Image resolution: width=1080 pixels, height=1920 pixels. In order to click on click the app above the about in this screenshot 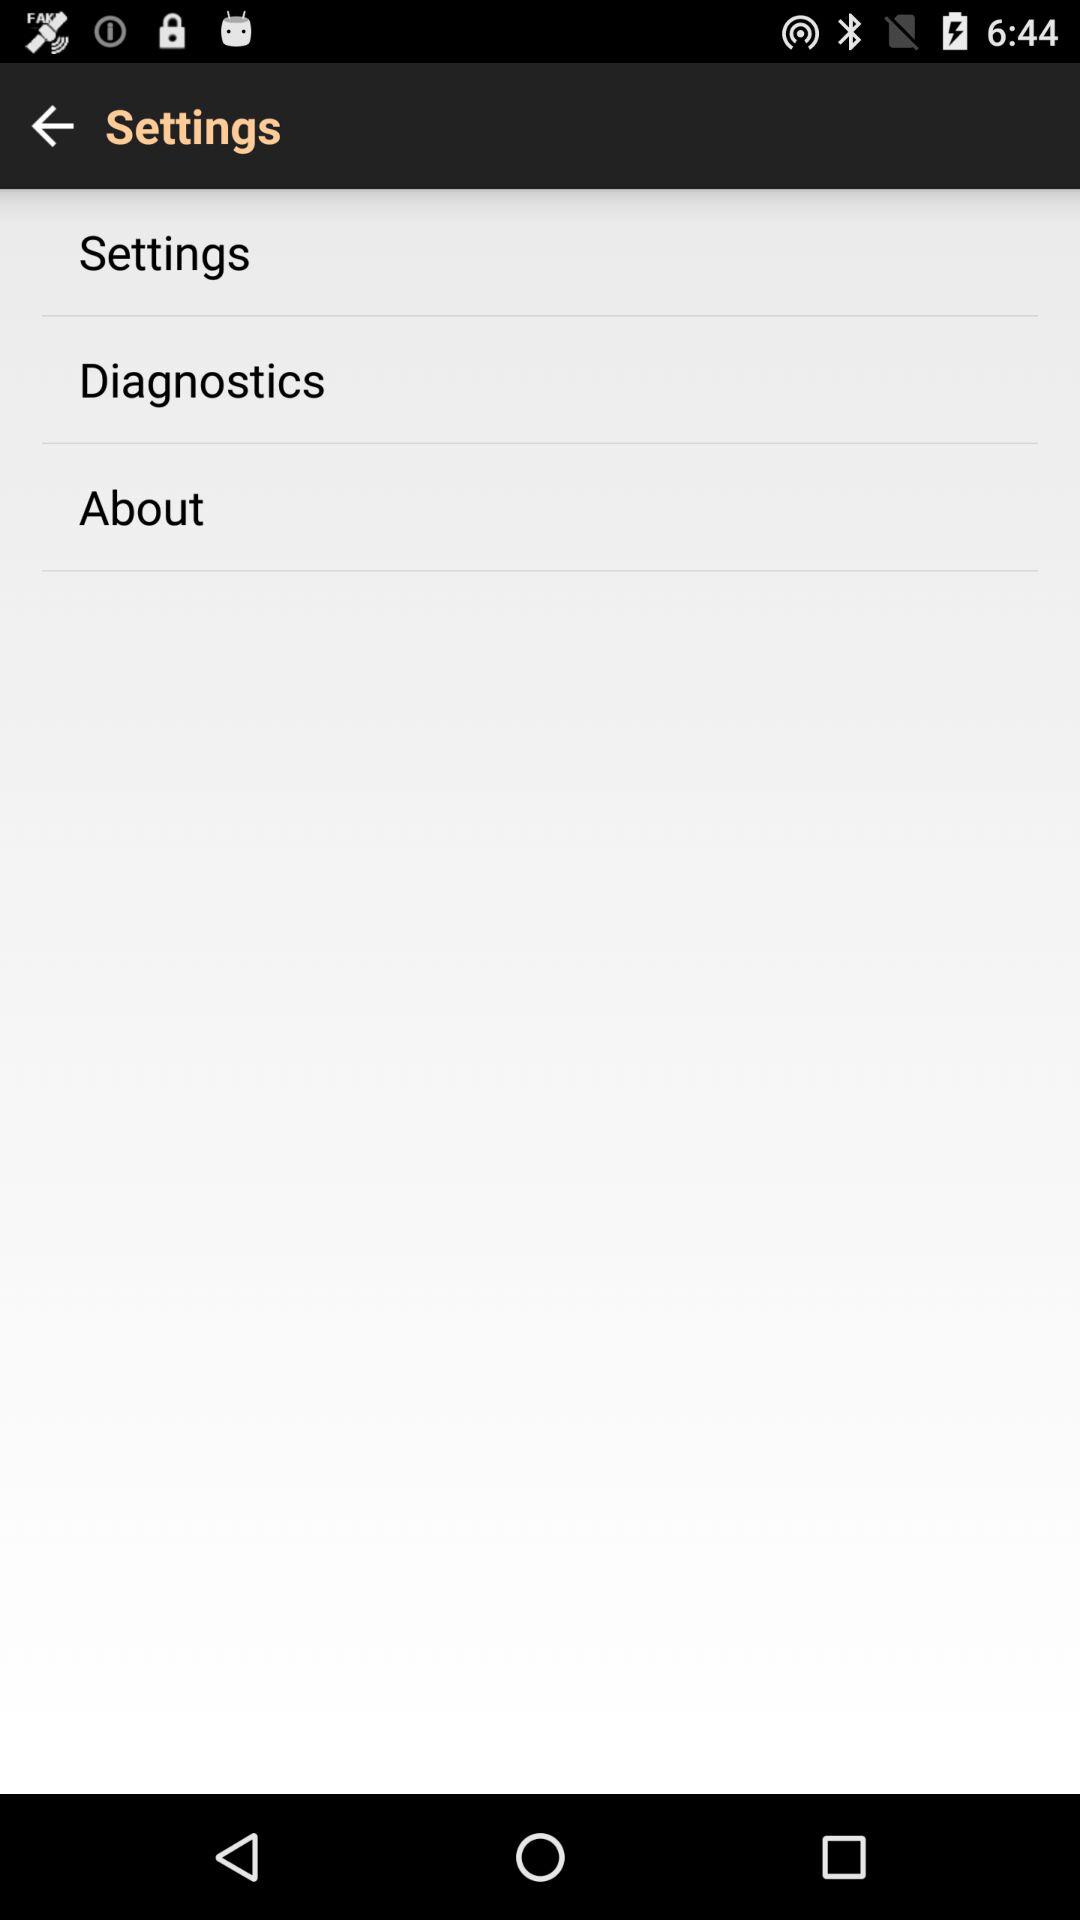, I will do `click(202, 378)`.